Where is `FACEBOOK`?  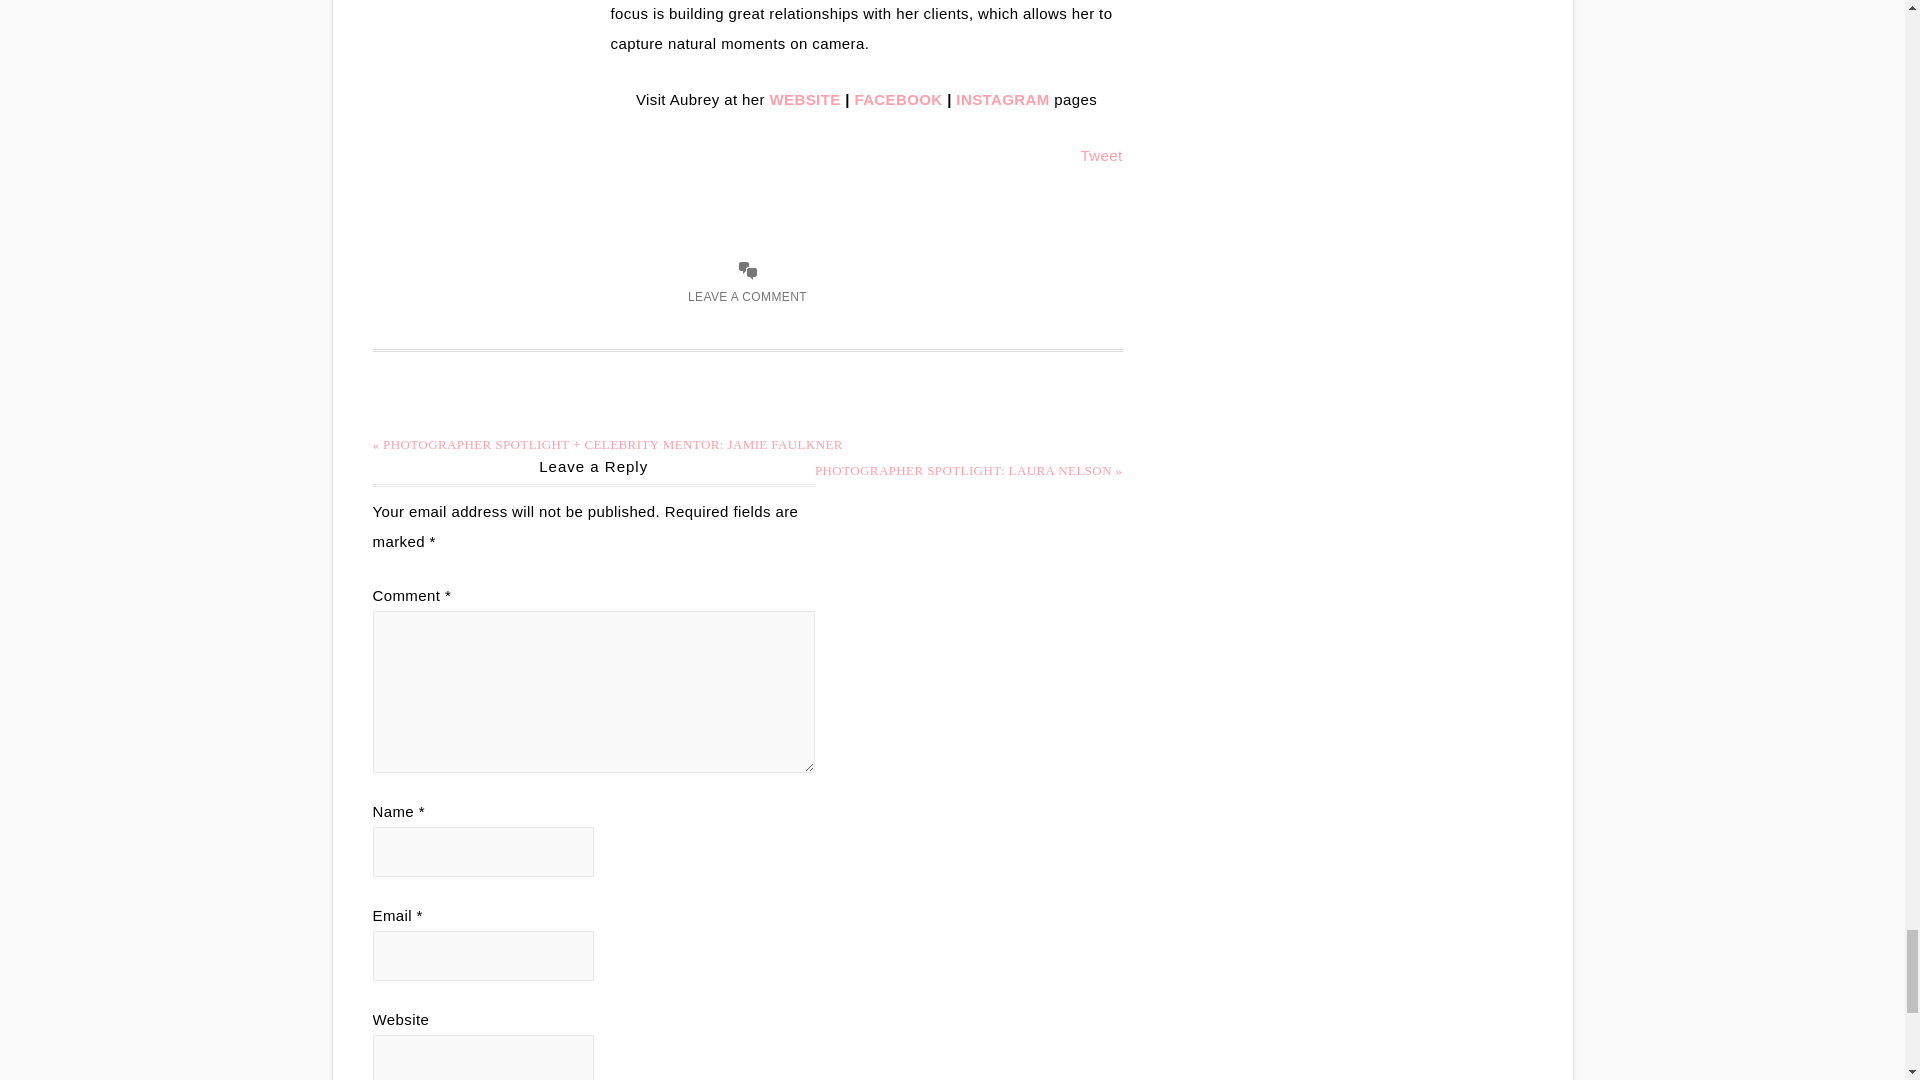
FACEBOOK is located at coordinates (898, 99).